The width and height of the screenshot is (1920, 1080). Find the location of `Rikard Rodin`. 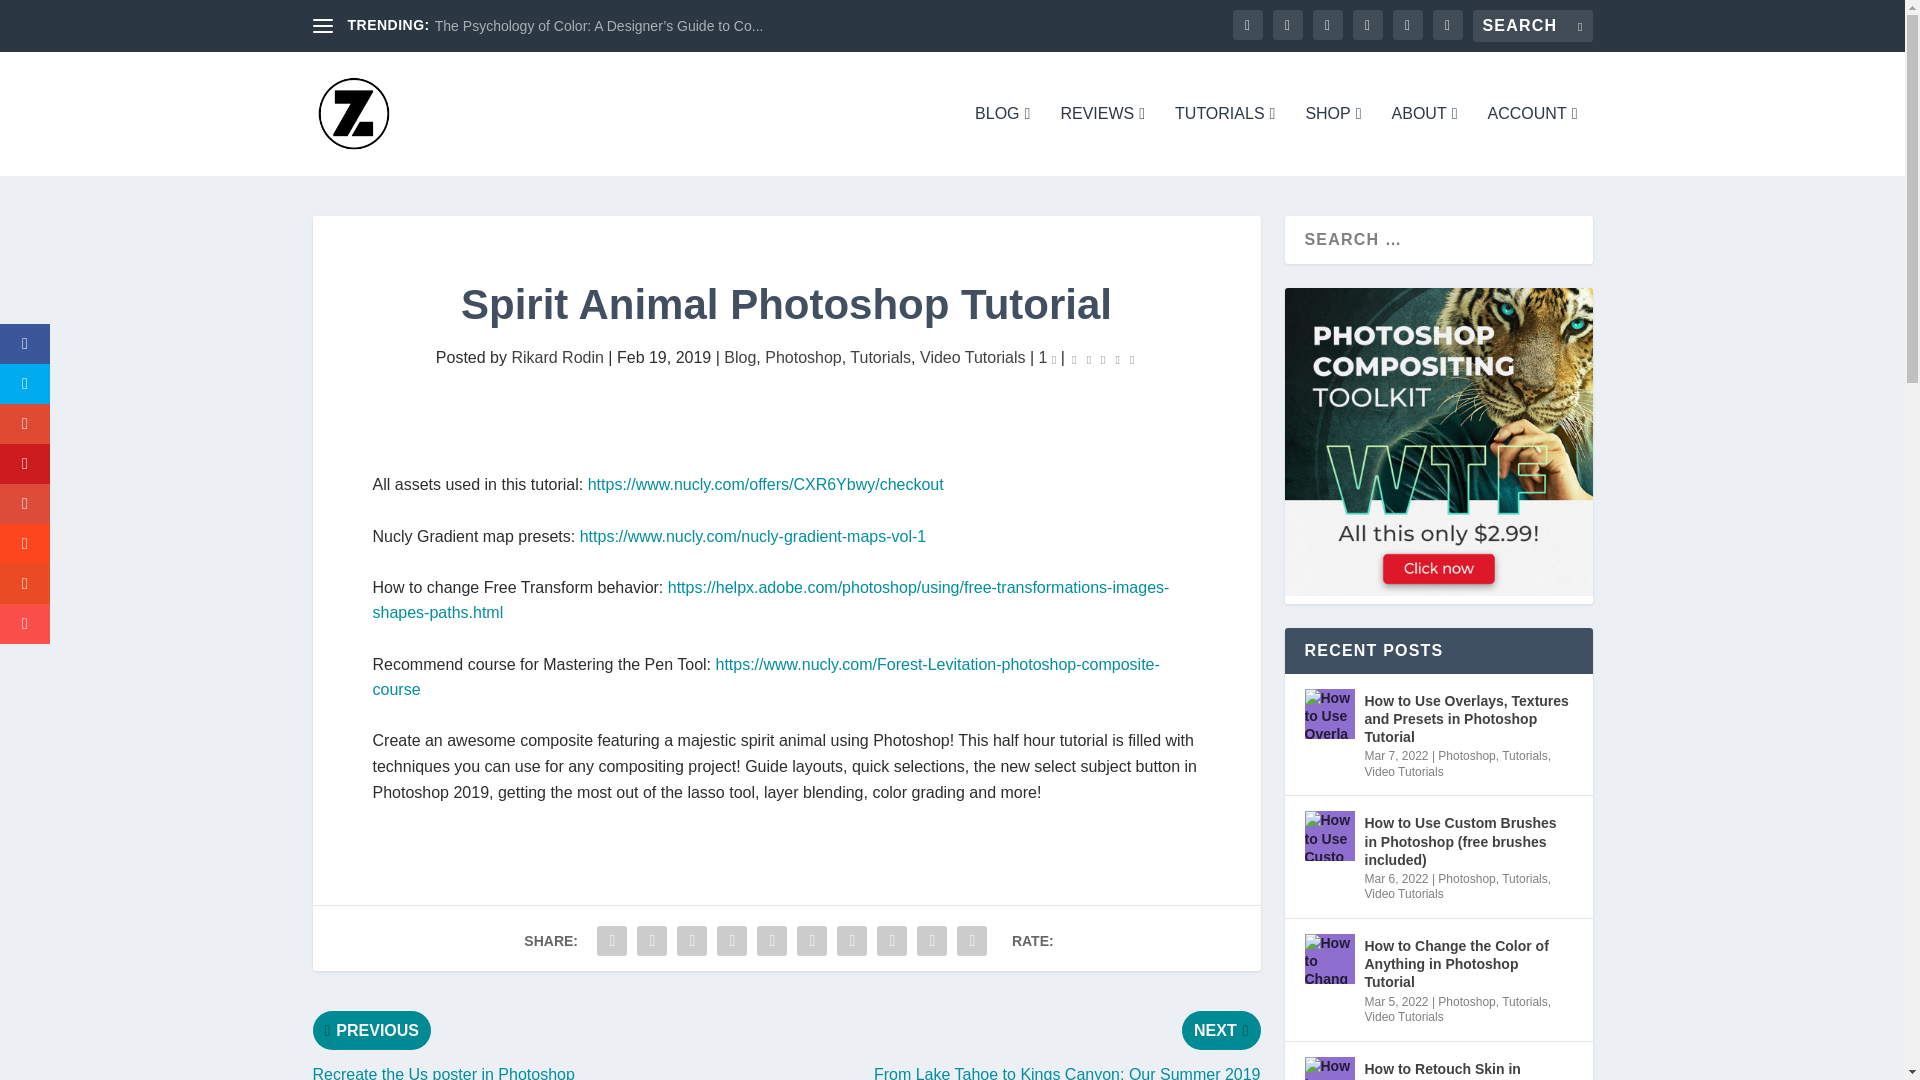

Rikard Rodin is located at coordinates (556, 357).